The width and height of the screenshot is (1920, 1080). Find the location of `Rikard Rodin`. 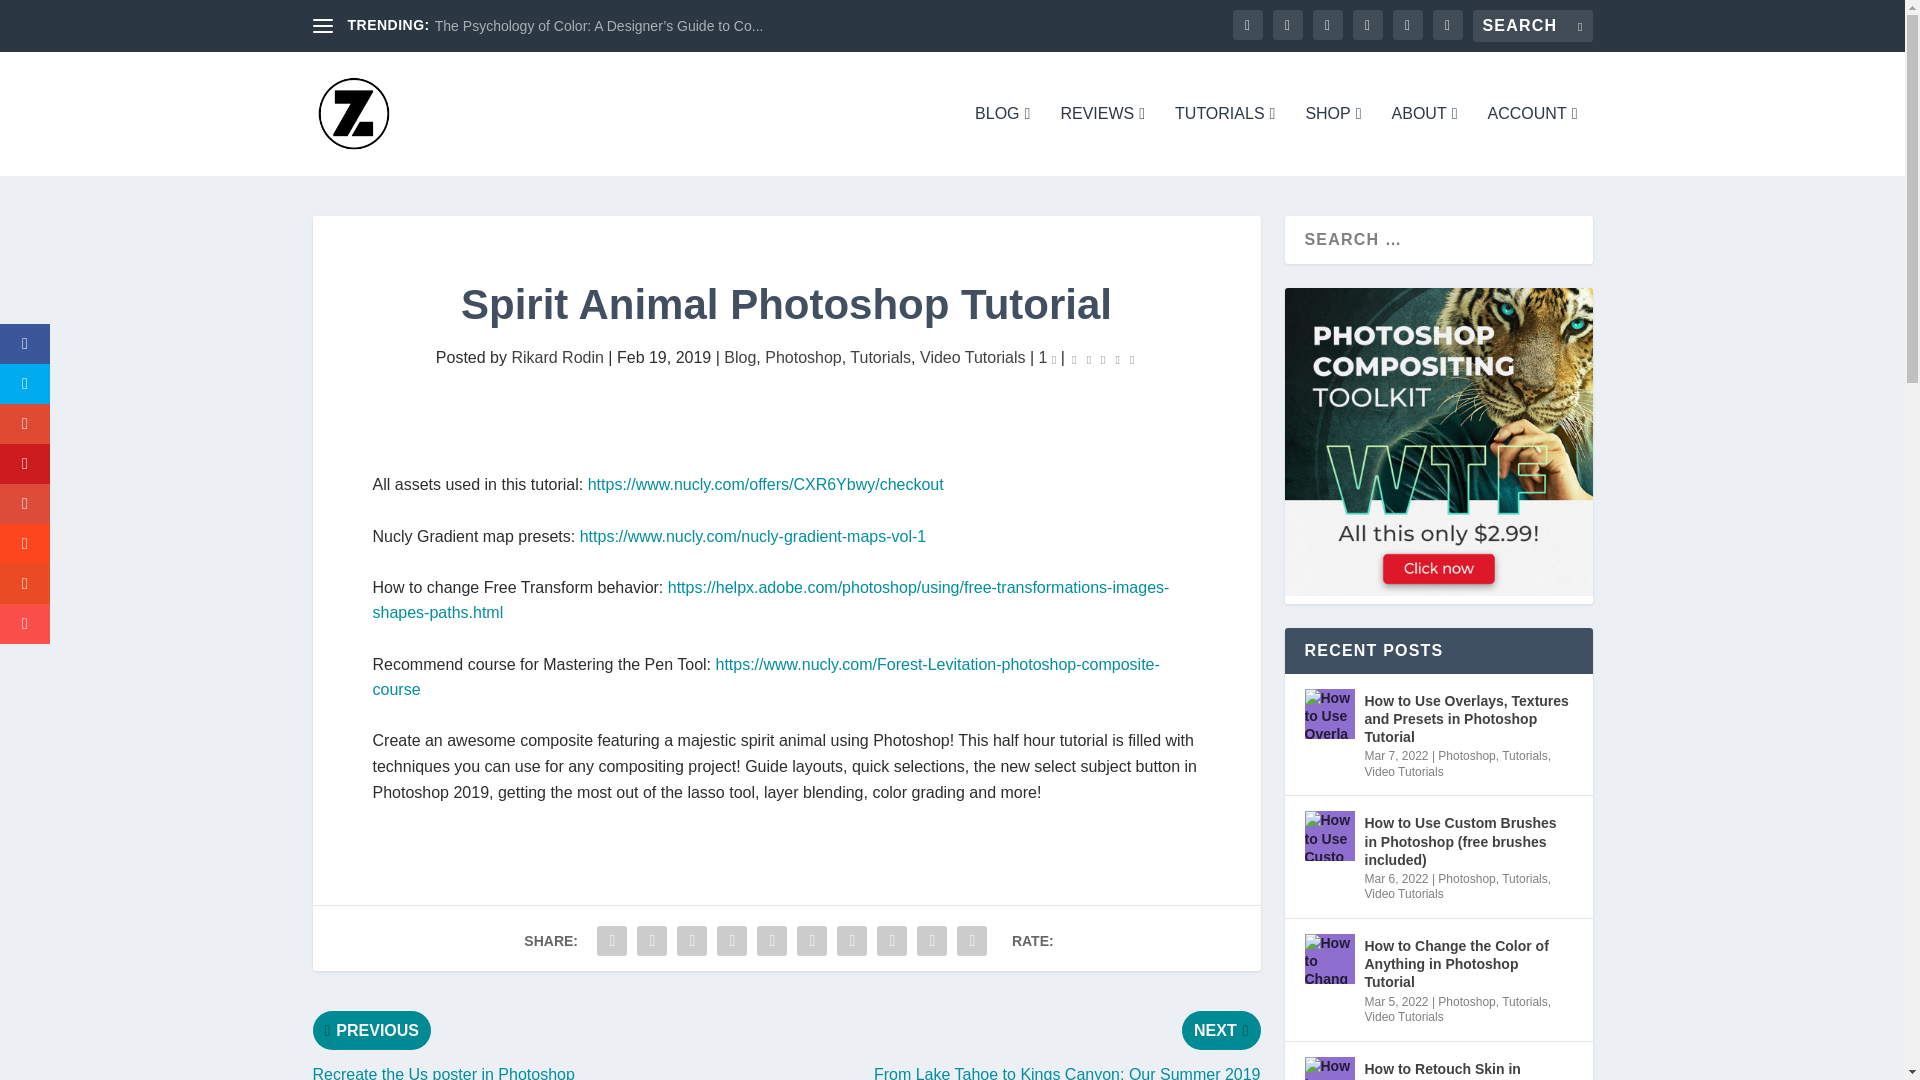

Rikard Rodin is located at coordinates (556, 357).